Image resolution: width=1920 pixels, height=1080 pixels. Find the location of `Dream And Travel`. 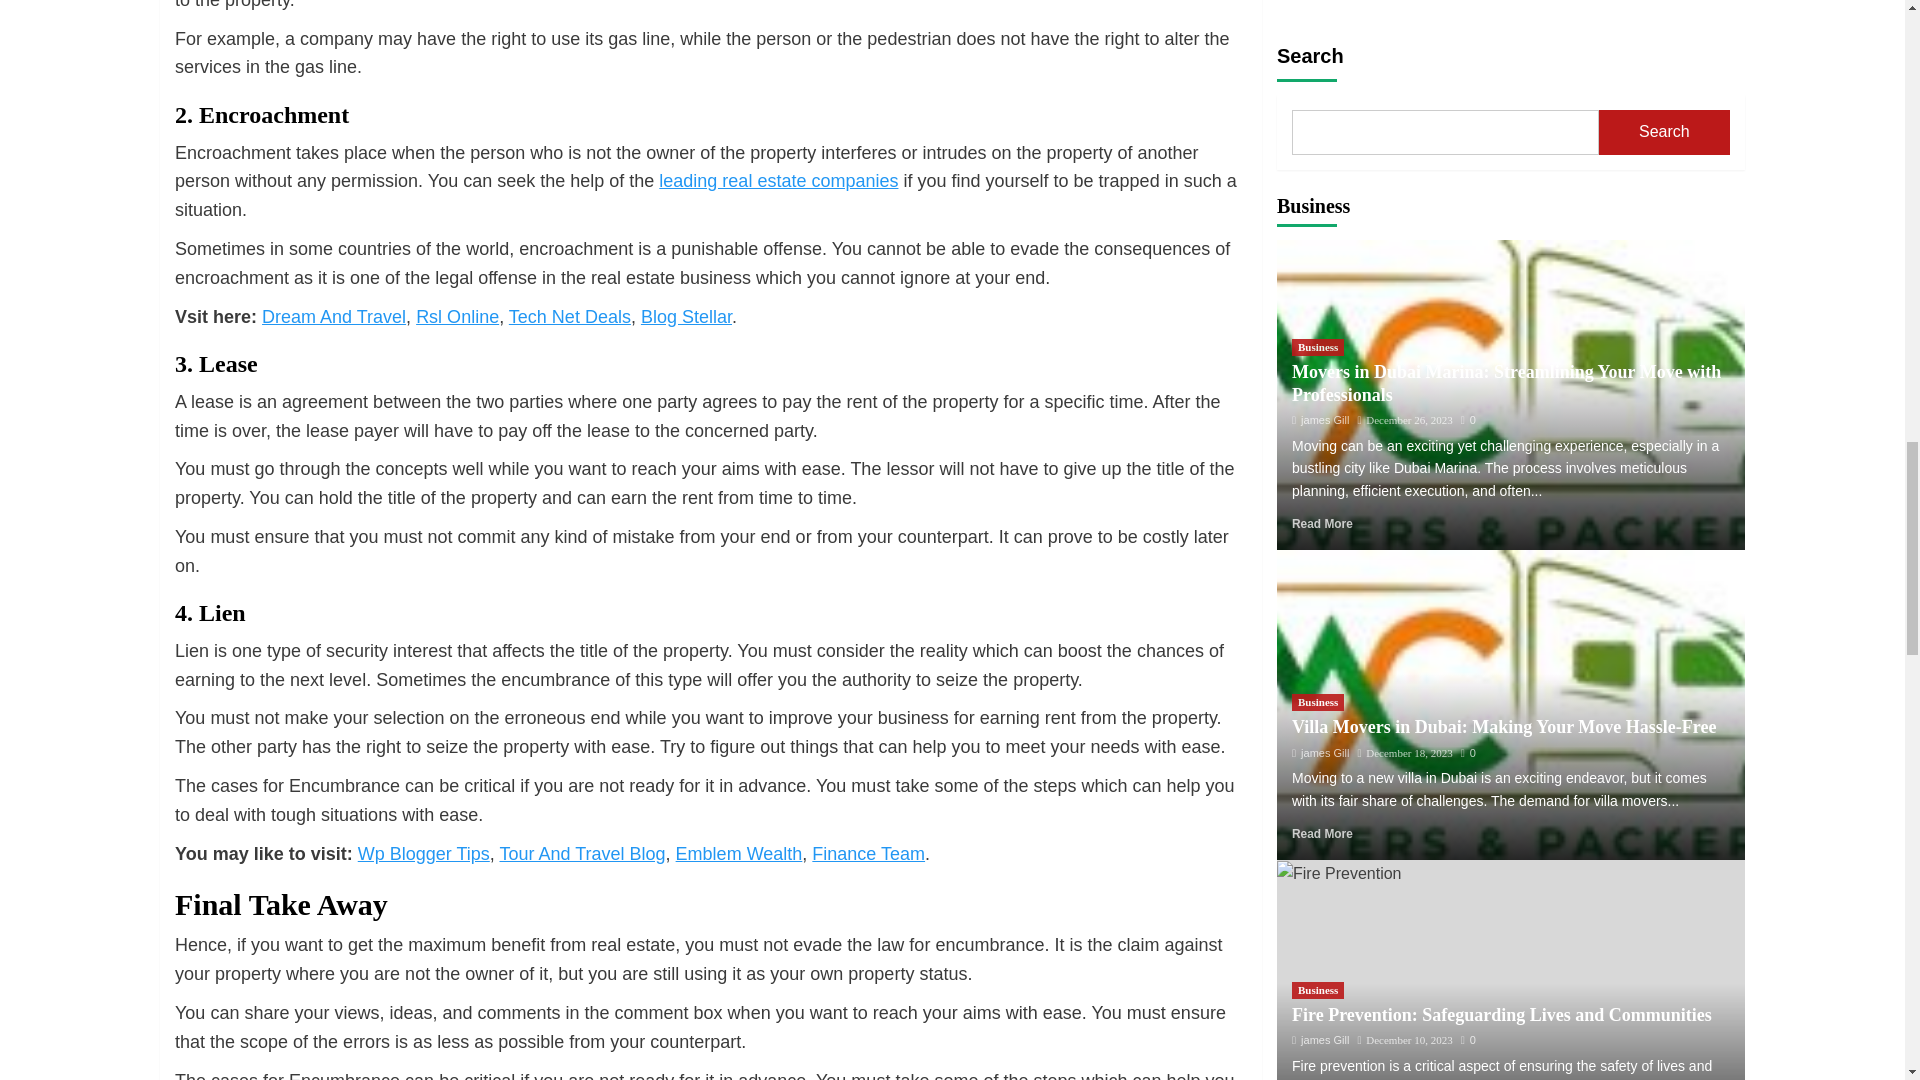

Dream And Travel is located at coordinates (333, 316).